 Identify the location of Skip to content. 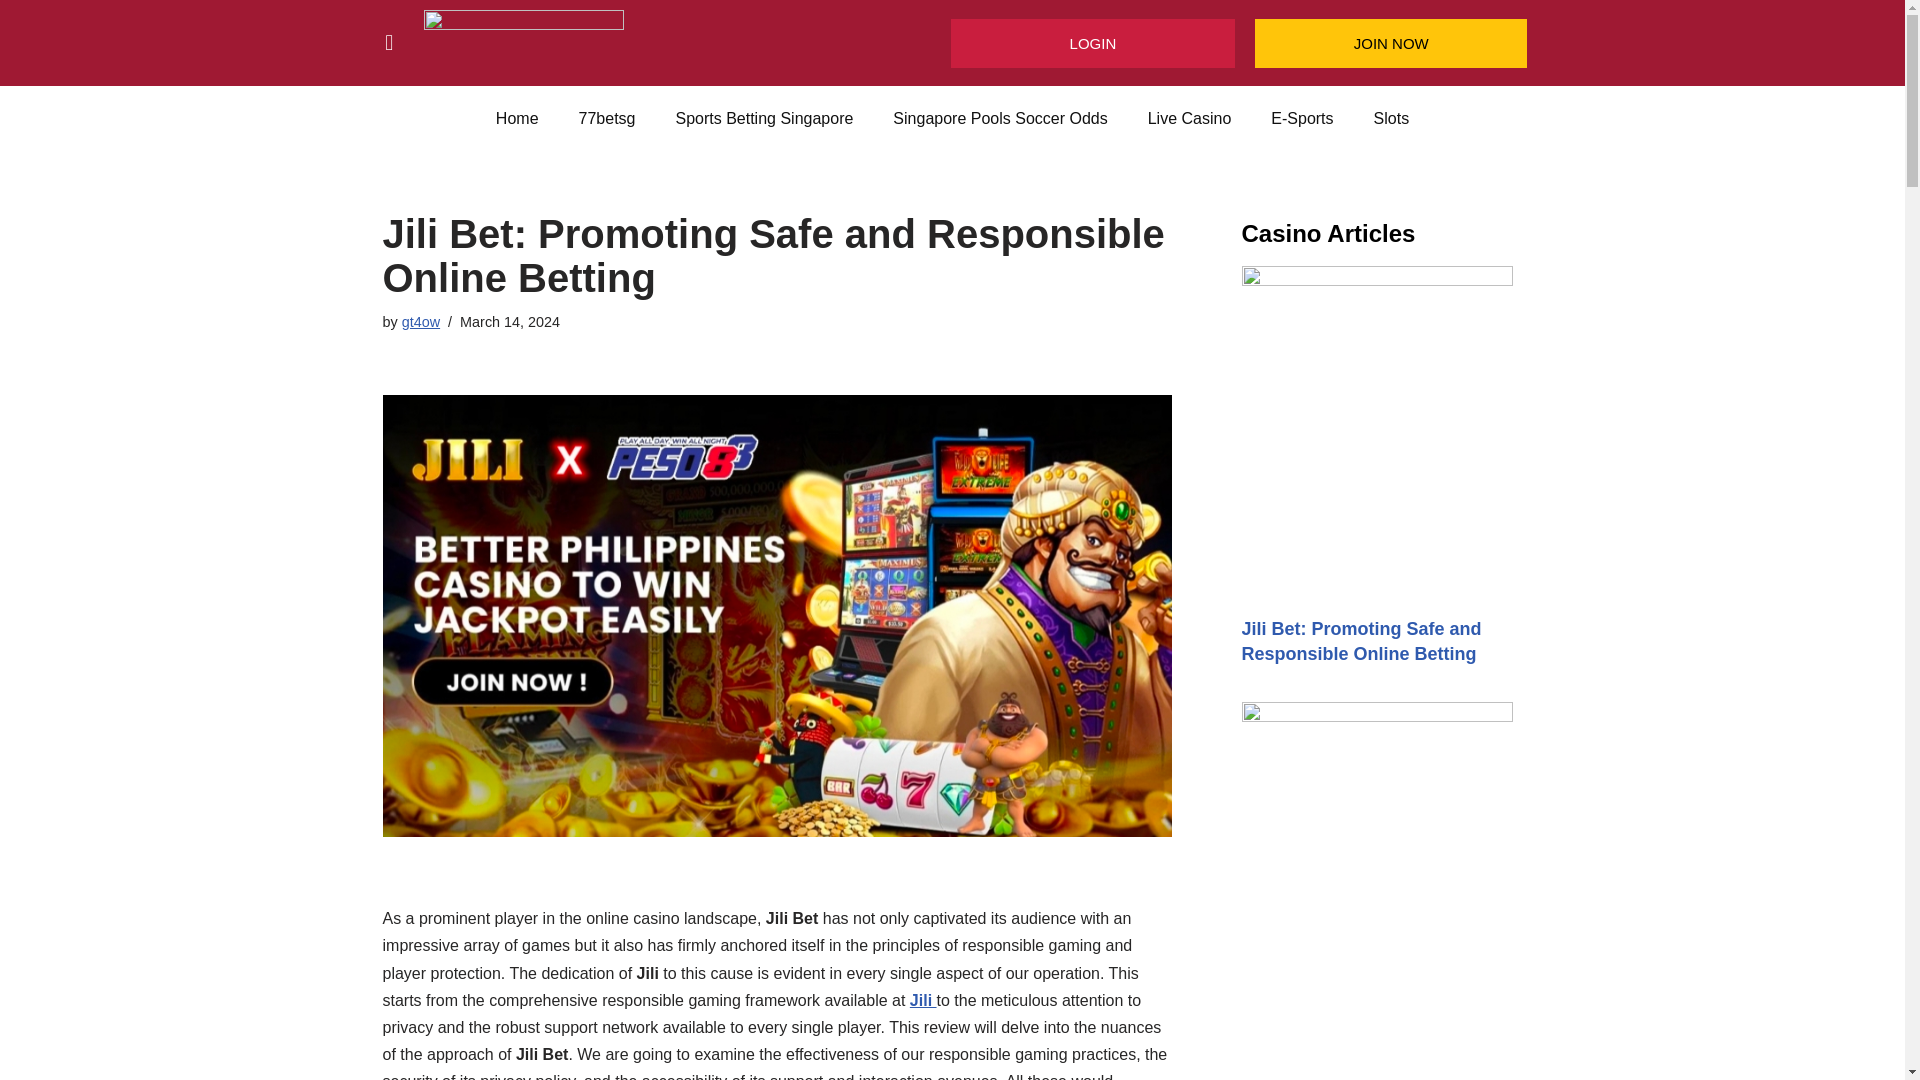
(15, 42).